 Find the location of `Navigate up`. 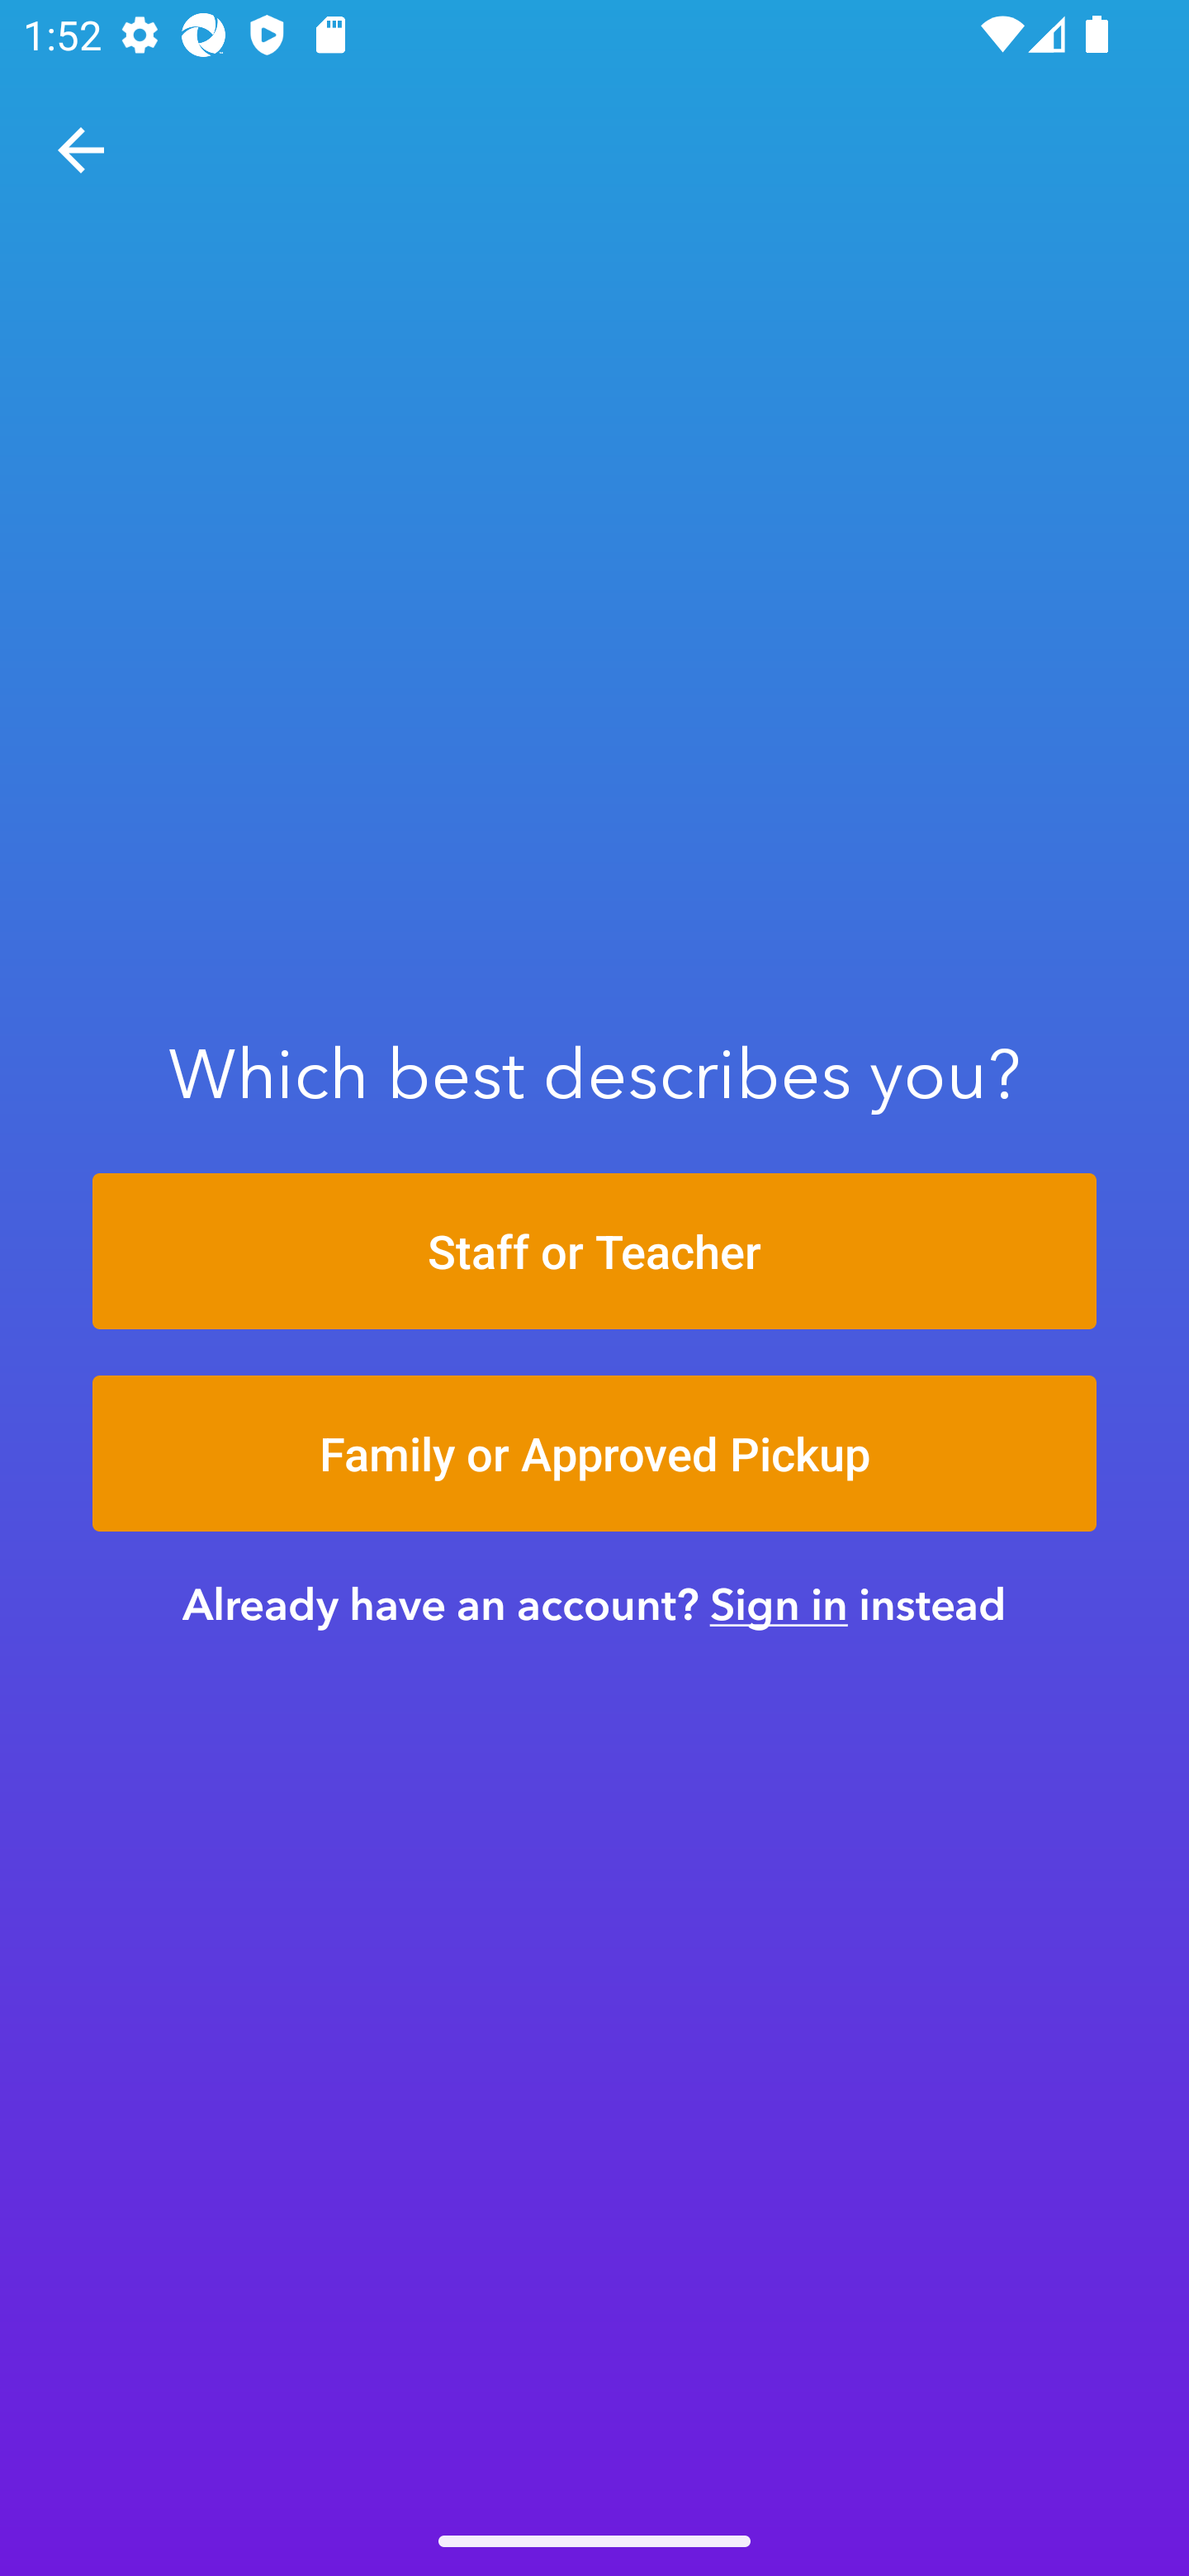

Navigate up is located at coordinates (81, 150).